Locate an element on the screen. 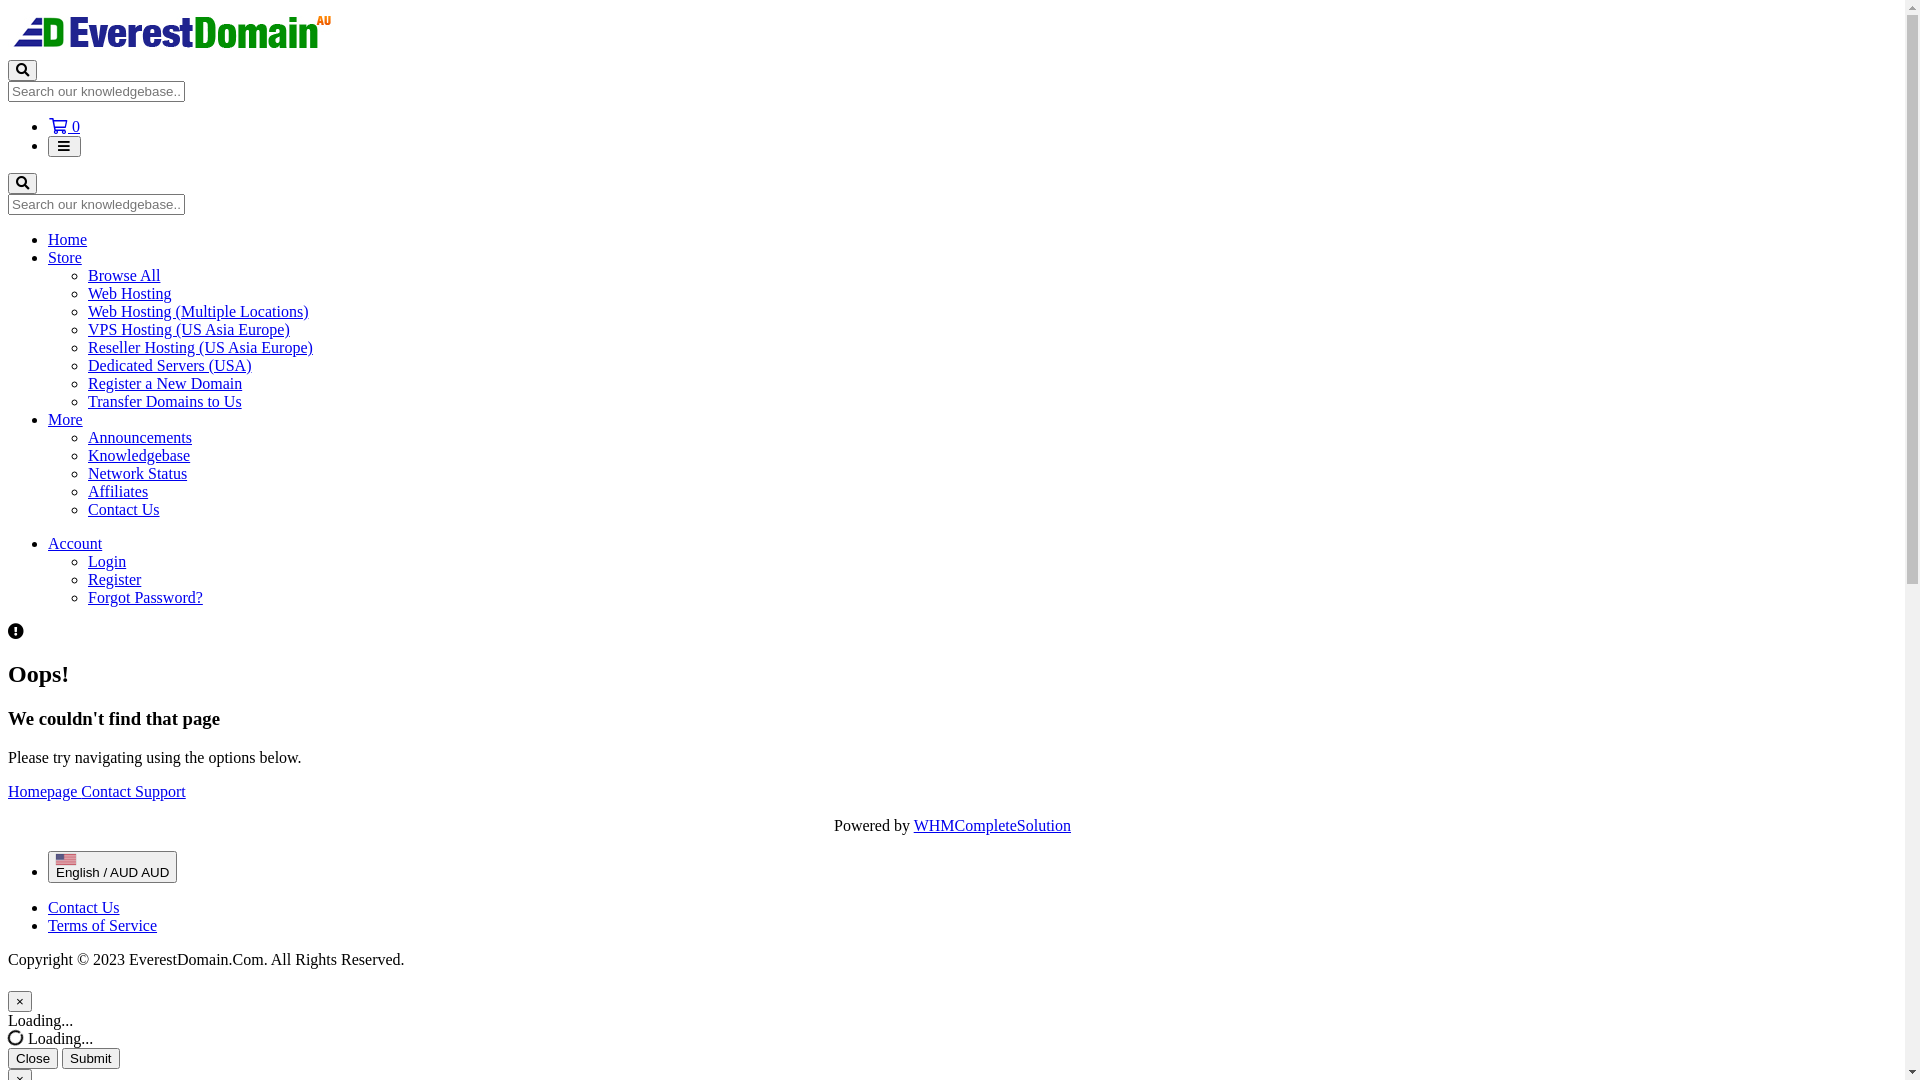 The height and width of the screenshot is (1080, 1920). Affiliates is located at coordinates (118, 492).